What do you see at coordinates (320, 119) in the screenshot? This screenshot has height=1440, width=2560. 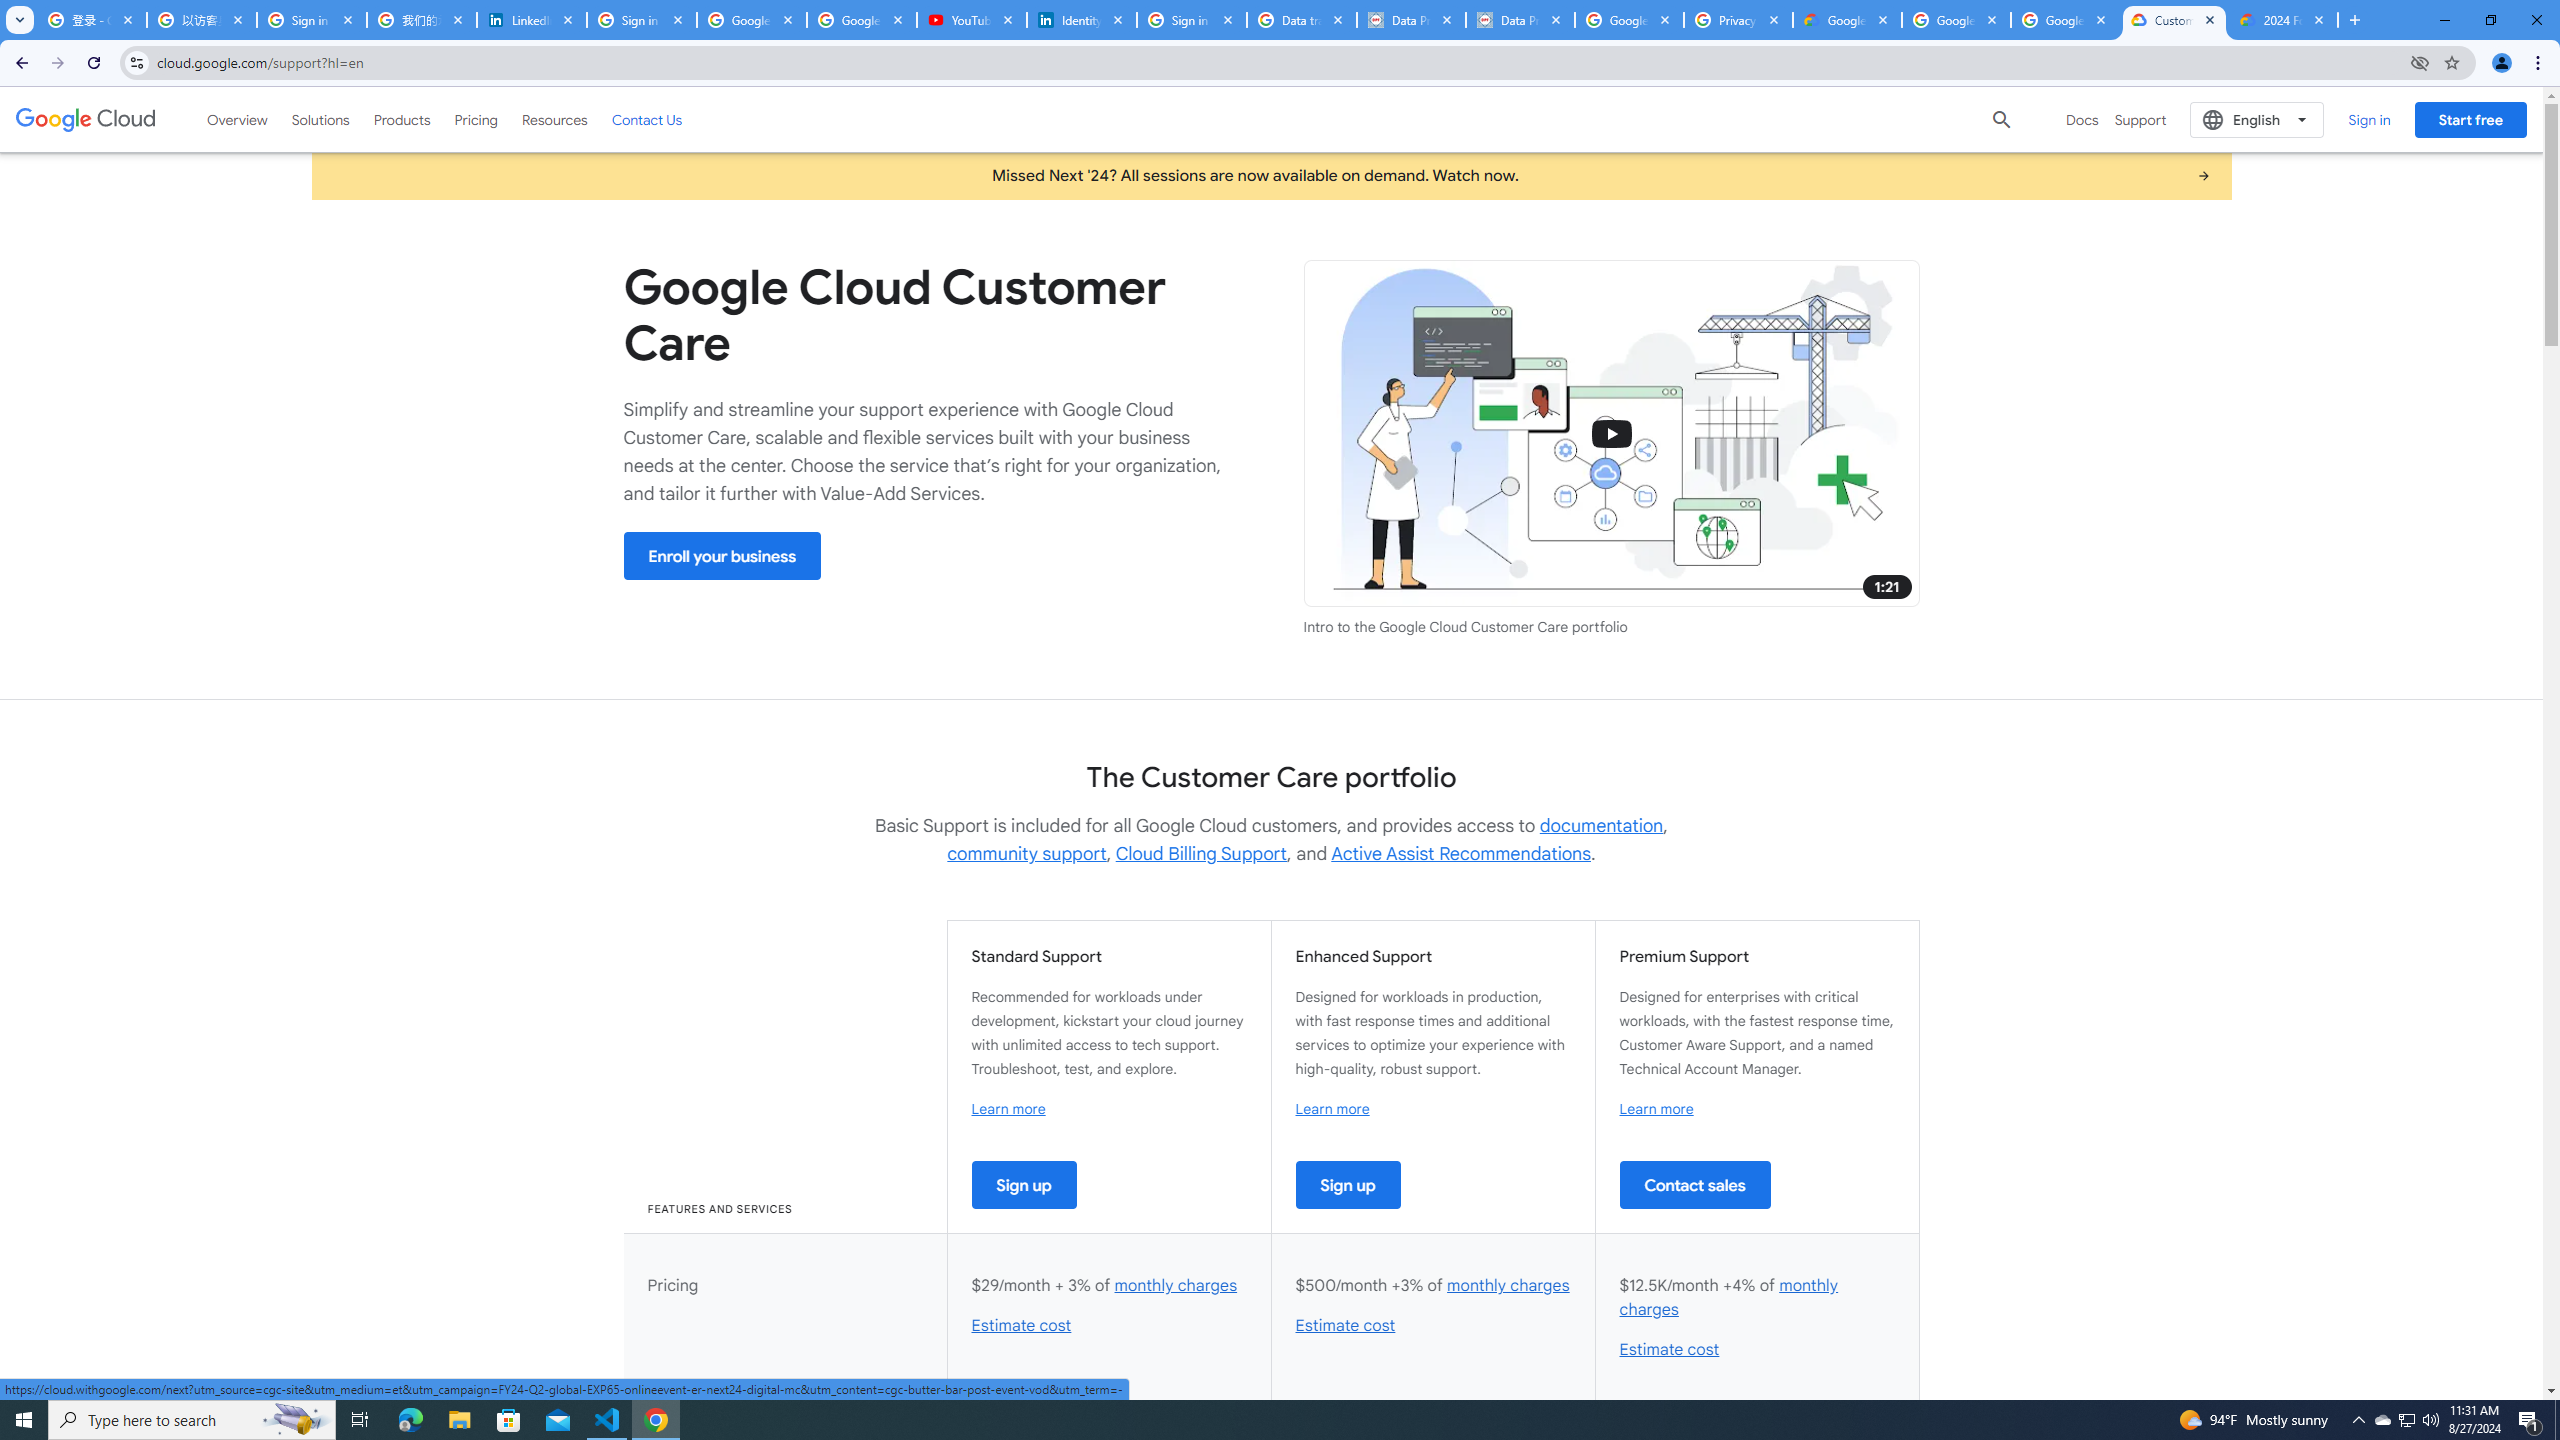 I see `Solutions` at bounding box center [320, 119].